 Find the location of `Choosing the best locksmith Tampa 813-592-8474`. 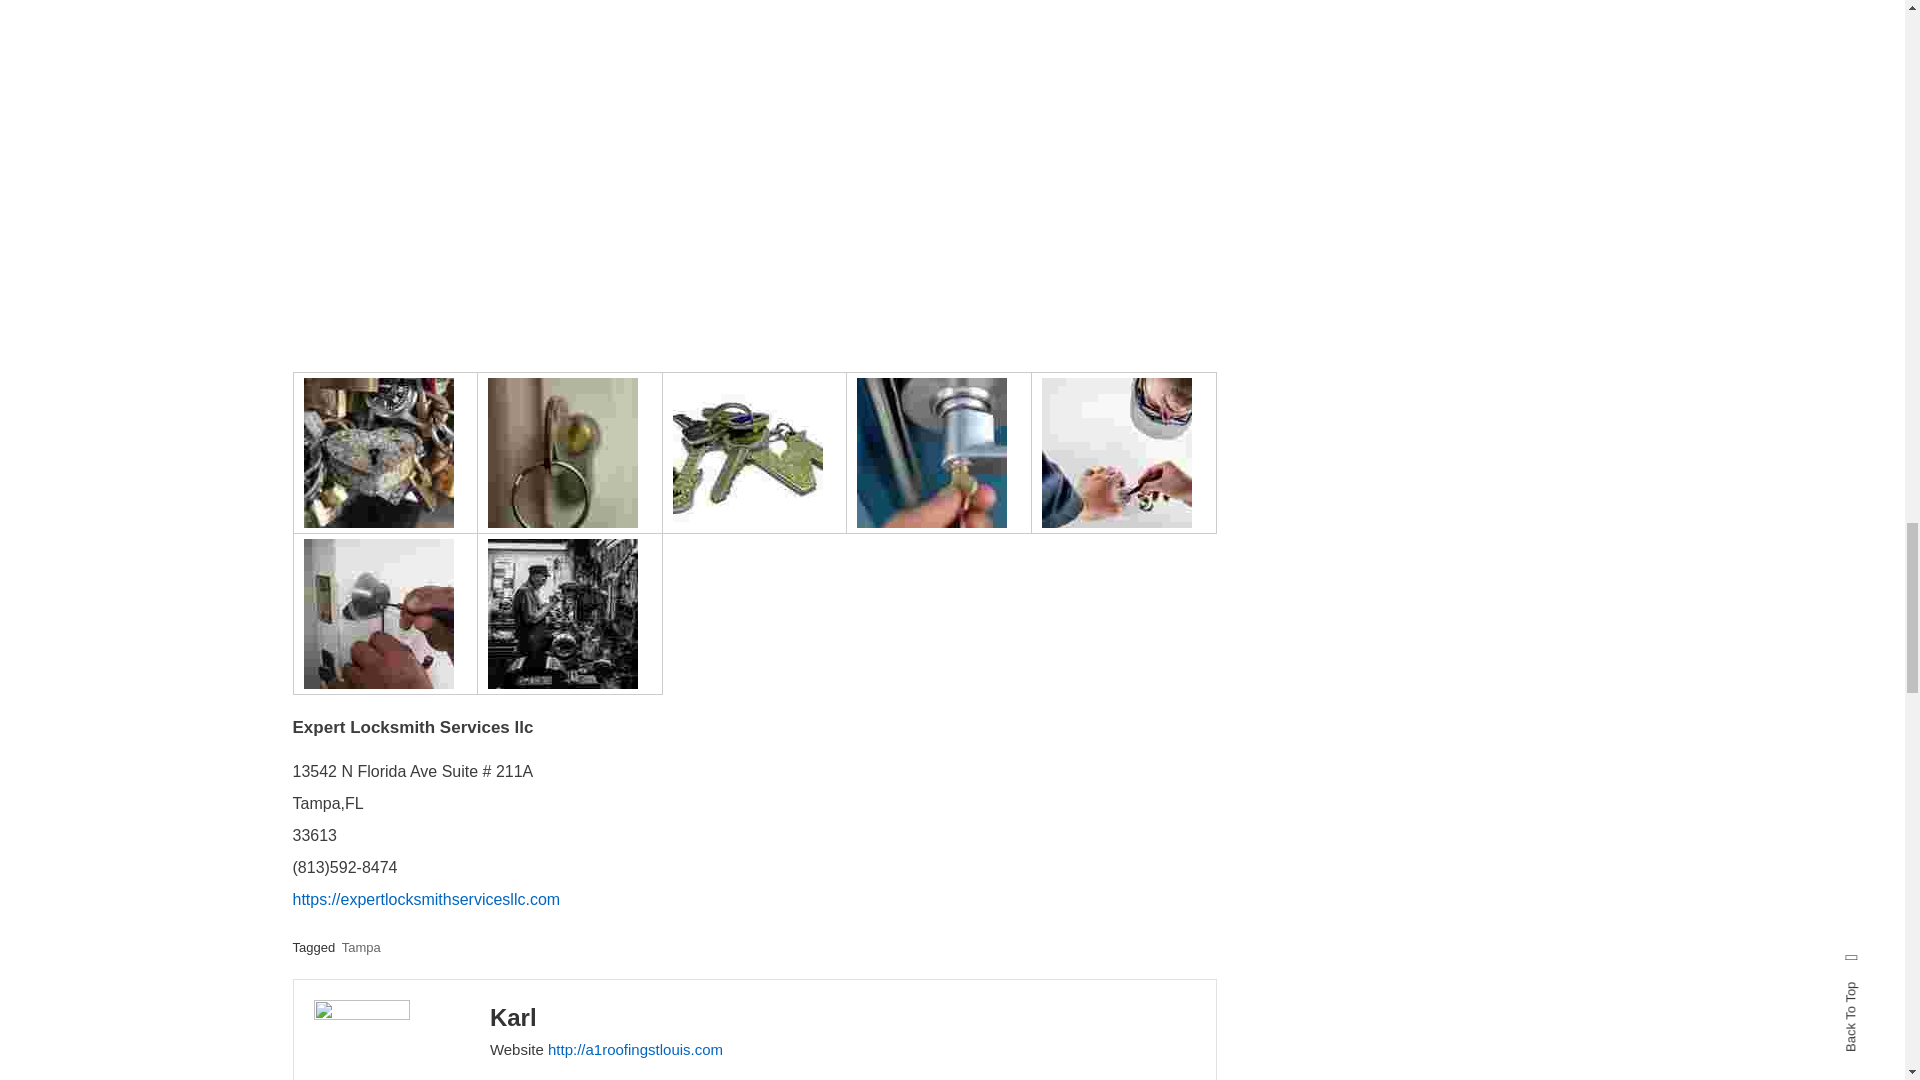

Choosing the best locksmith Tampa 813-592-8474 is located at coordinates (562, 453).